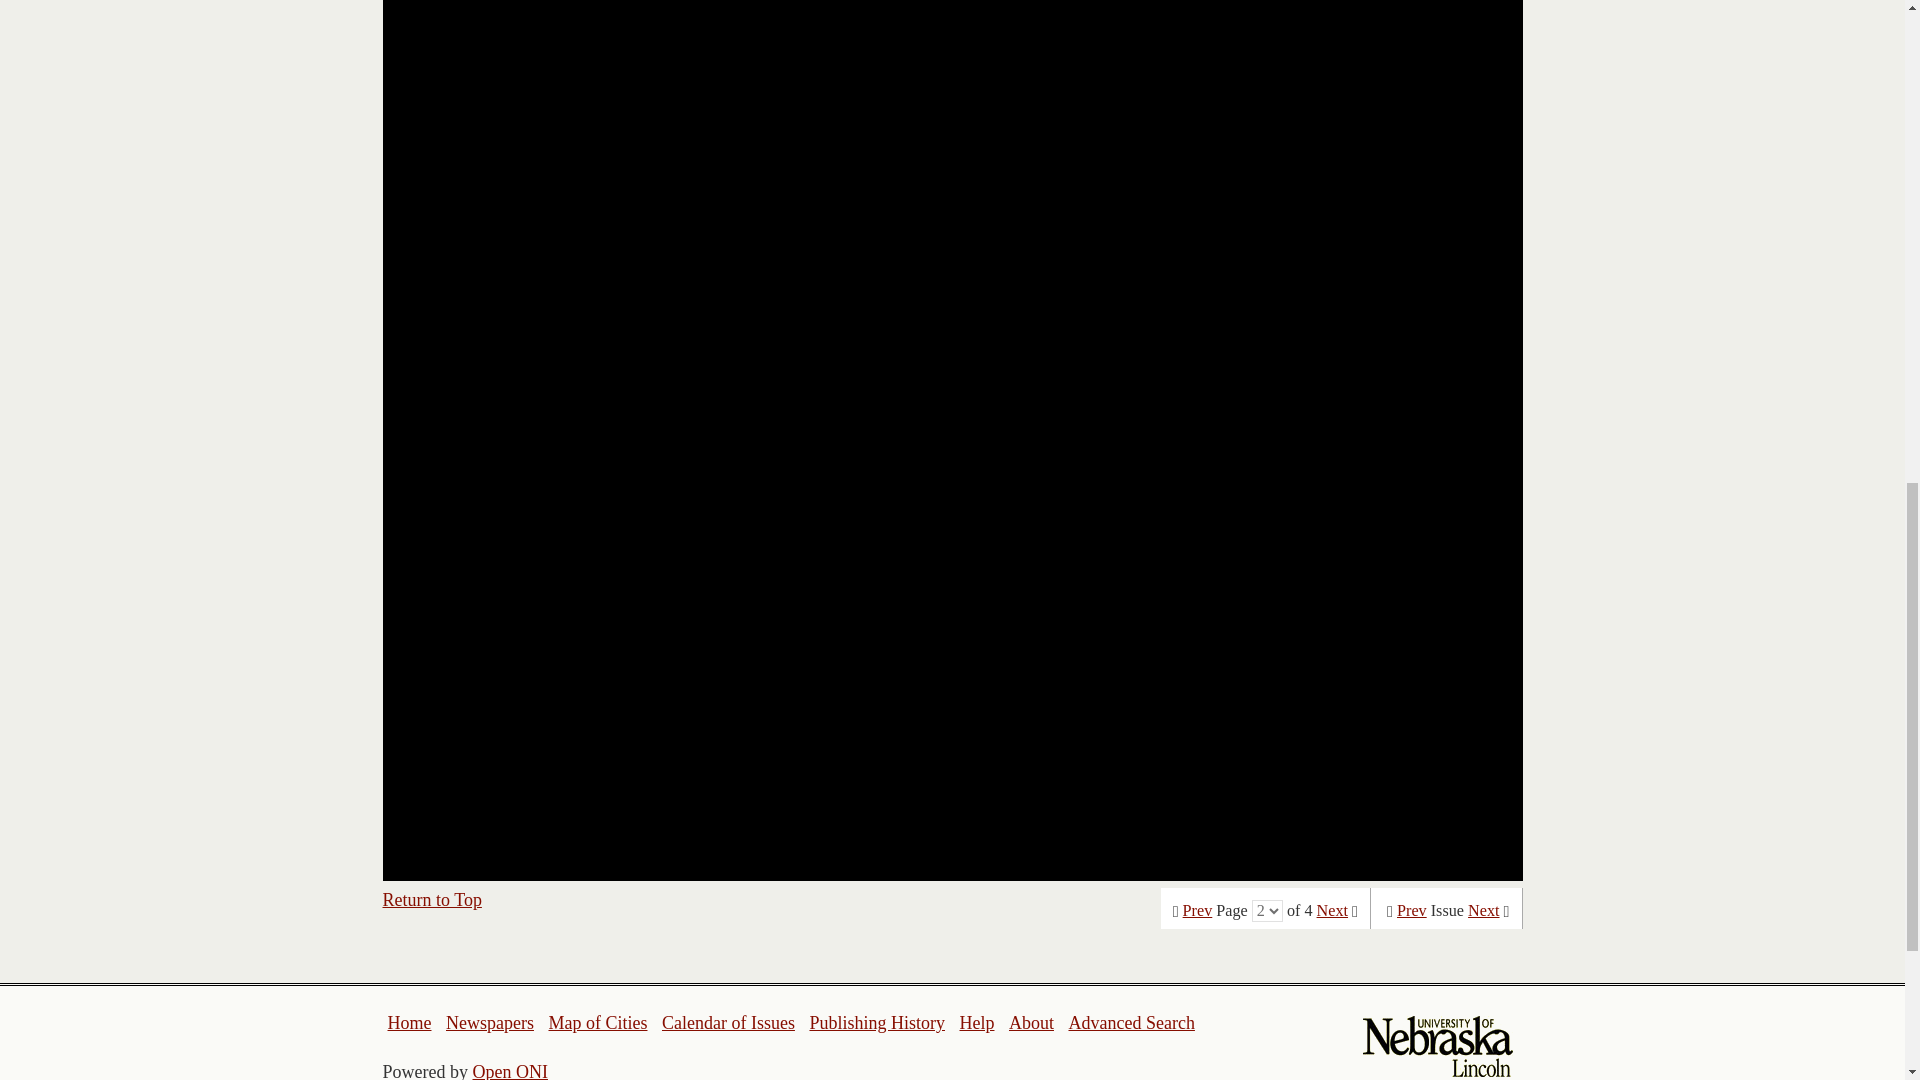 The width and height of the screenshot is (1920, 1080). What do you see at coordinates (728, 1022) in the screenshot?
I see `Calendar of Issues` at bounding box center [728, 1022].